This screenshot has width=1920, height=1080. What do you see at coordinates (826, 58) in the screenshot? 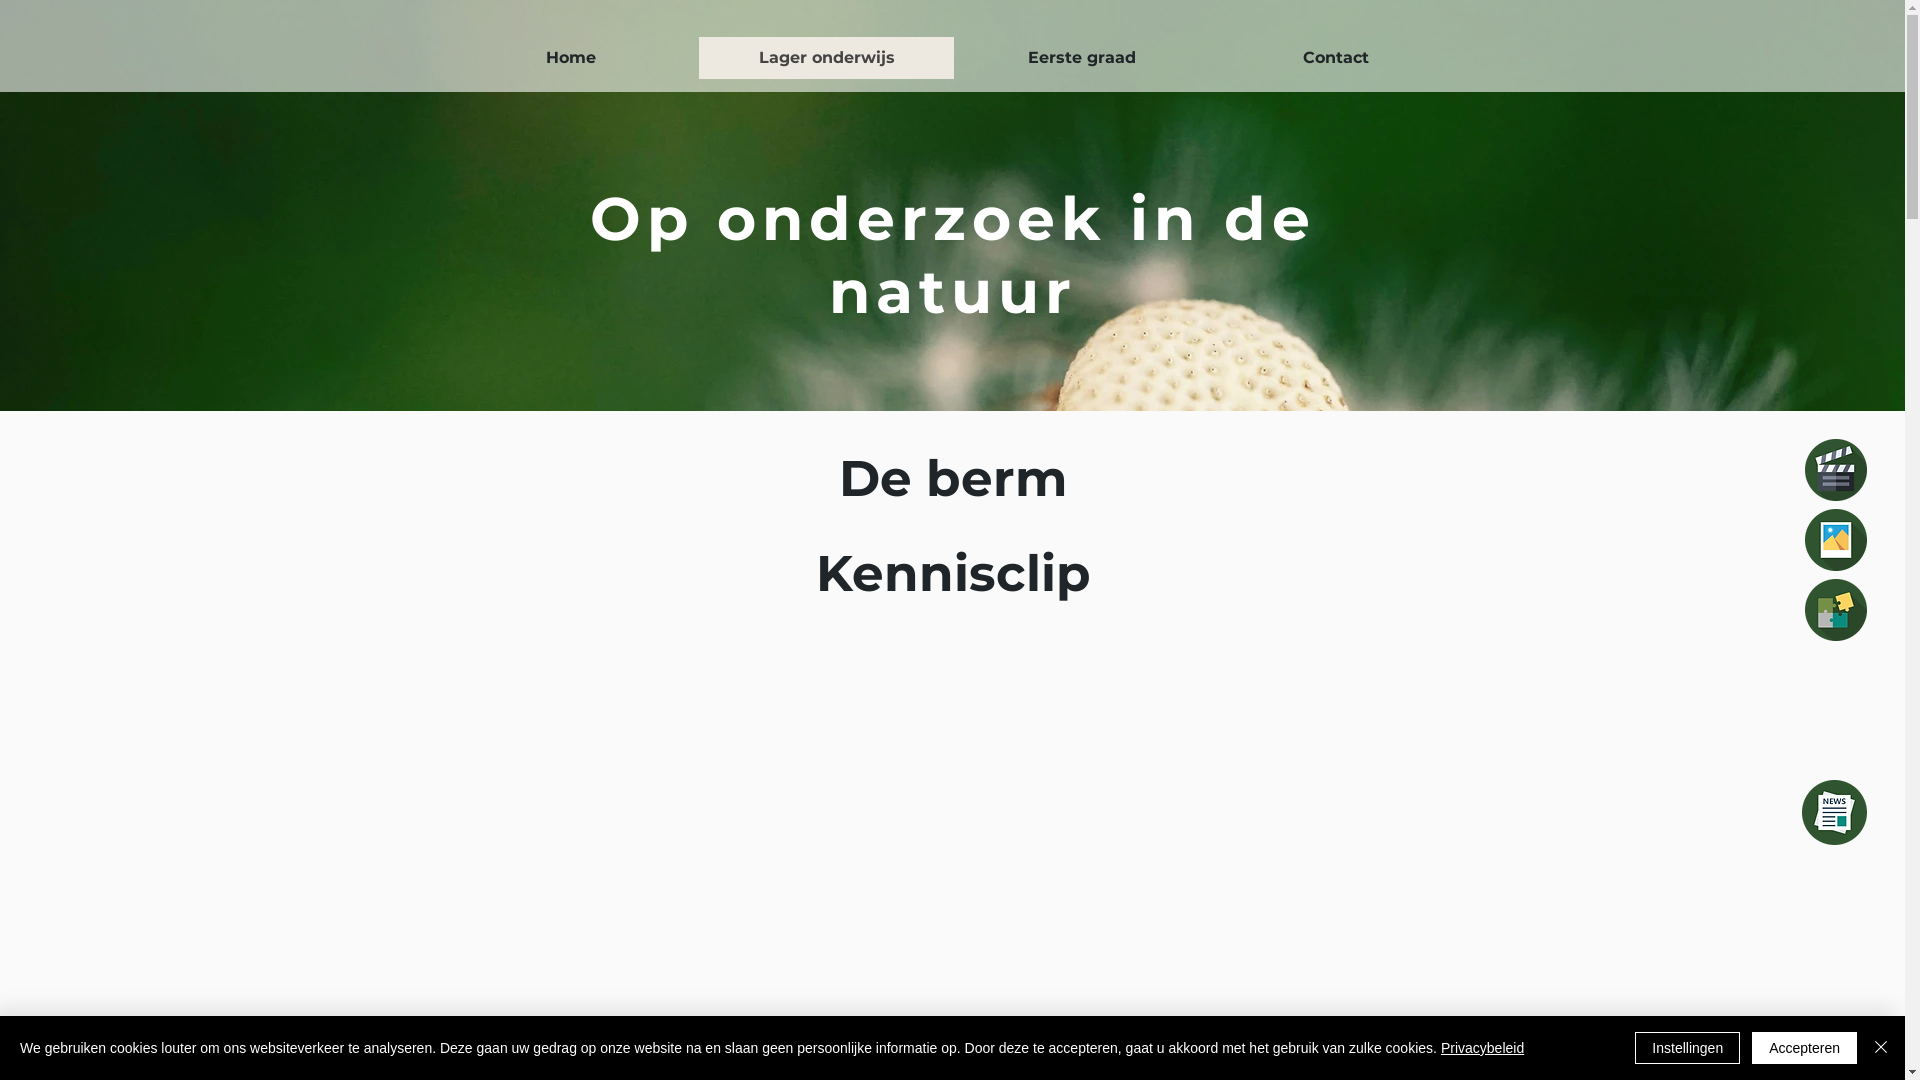
I see `Lager onderwijs` at bounding box center [826, 58].